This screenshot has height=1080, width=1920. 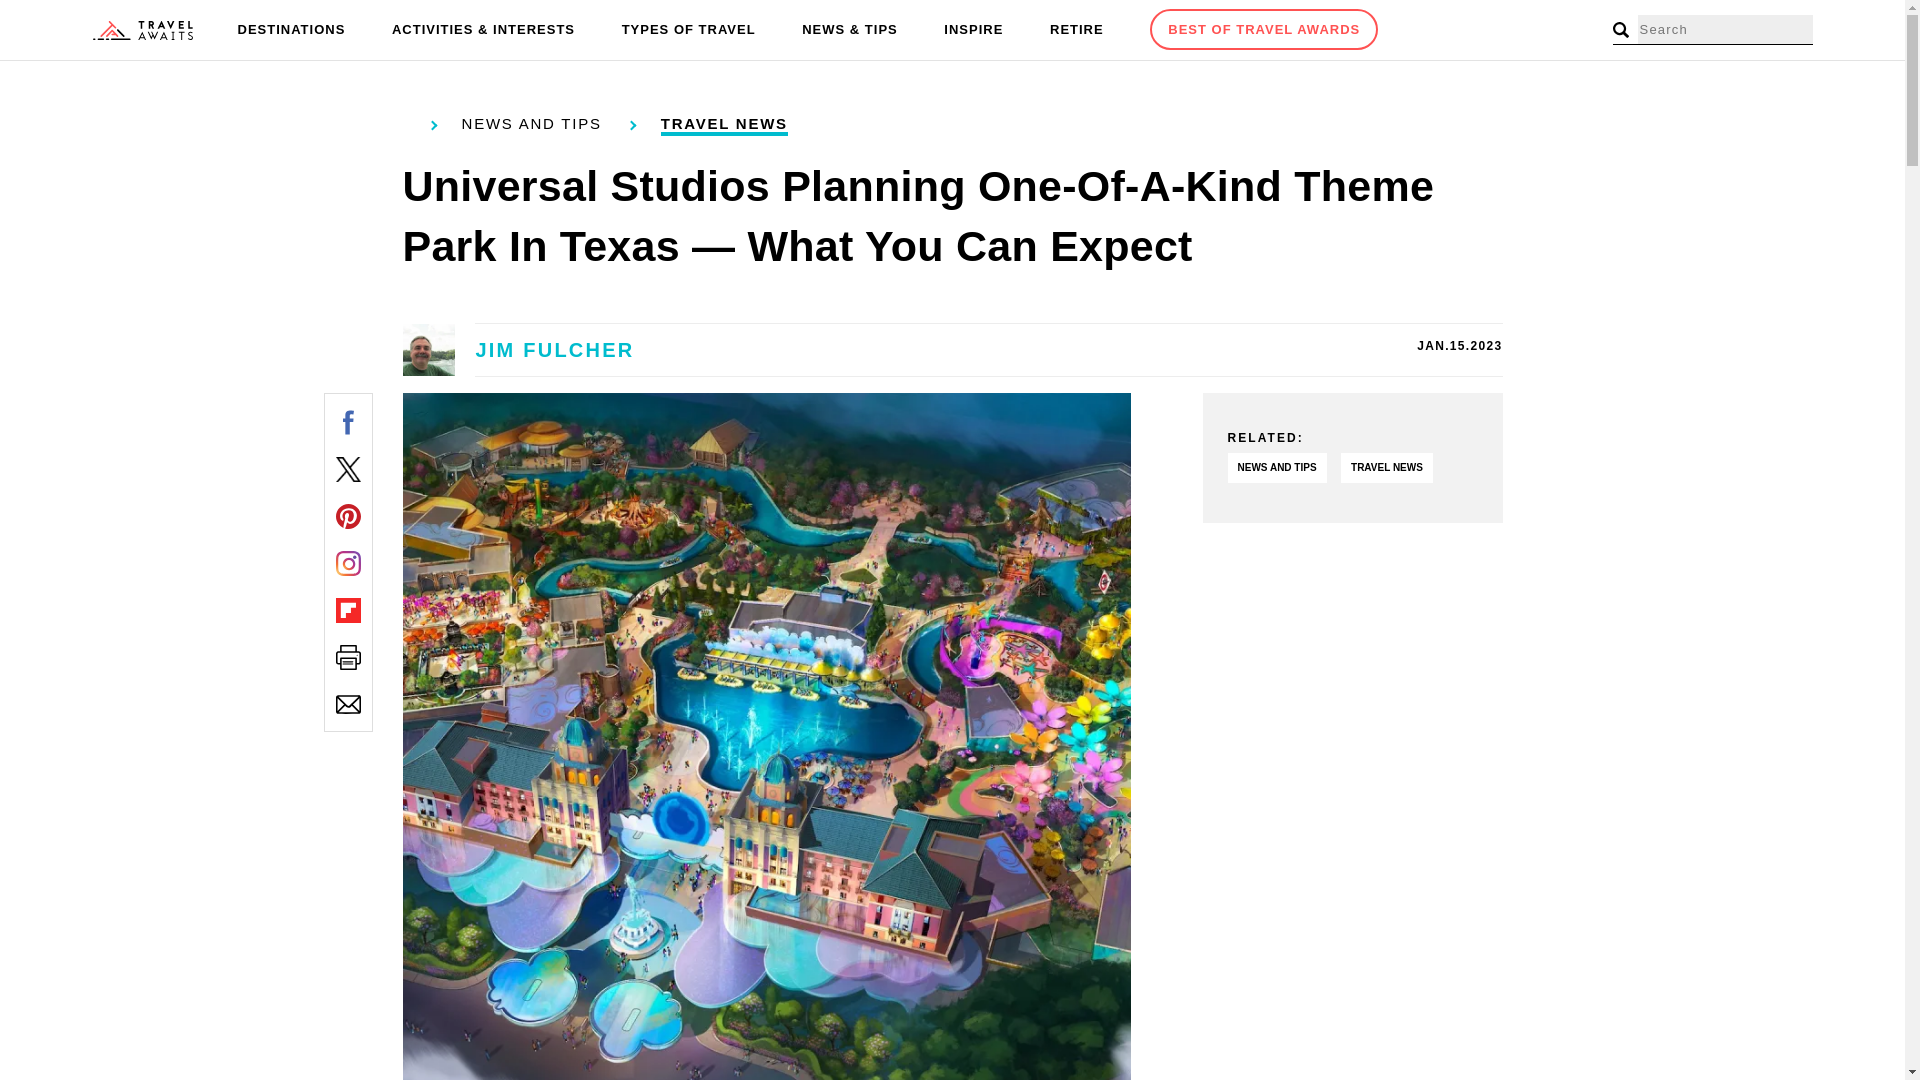 What do you see at coordinates (348, 610) in the screenshot?
I see `Flipboard` at bounding box center [348, 610].